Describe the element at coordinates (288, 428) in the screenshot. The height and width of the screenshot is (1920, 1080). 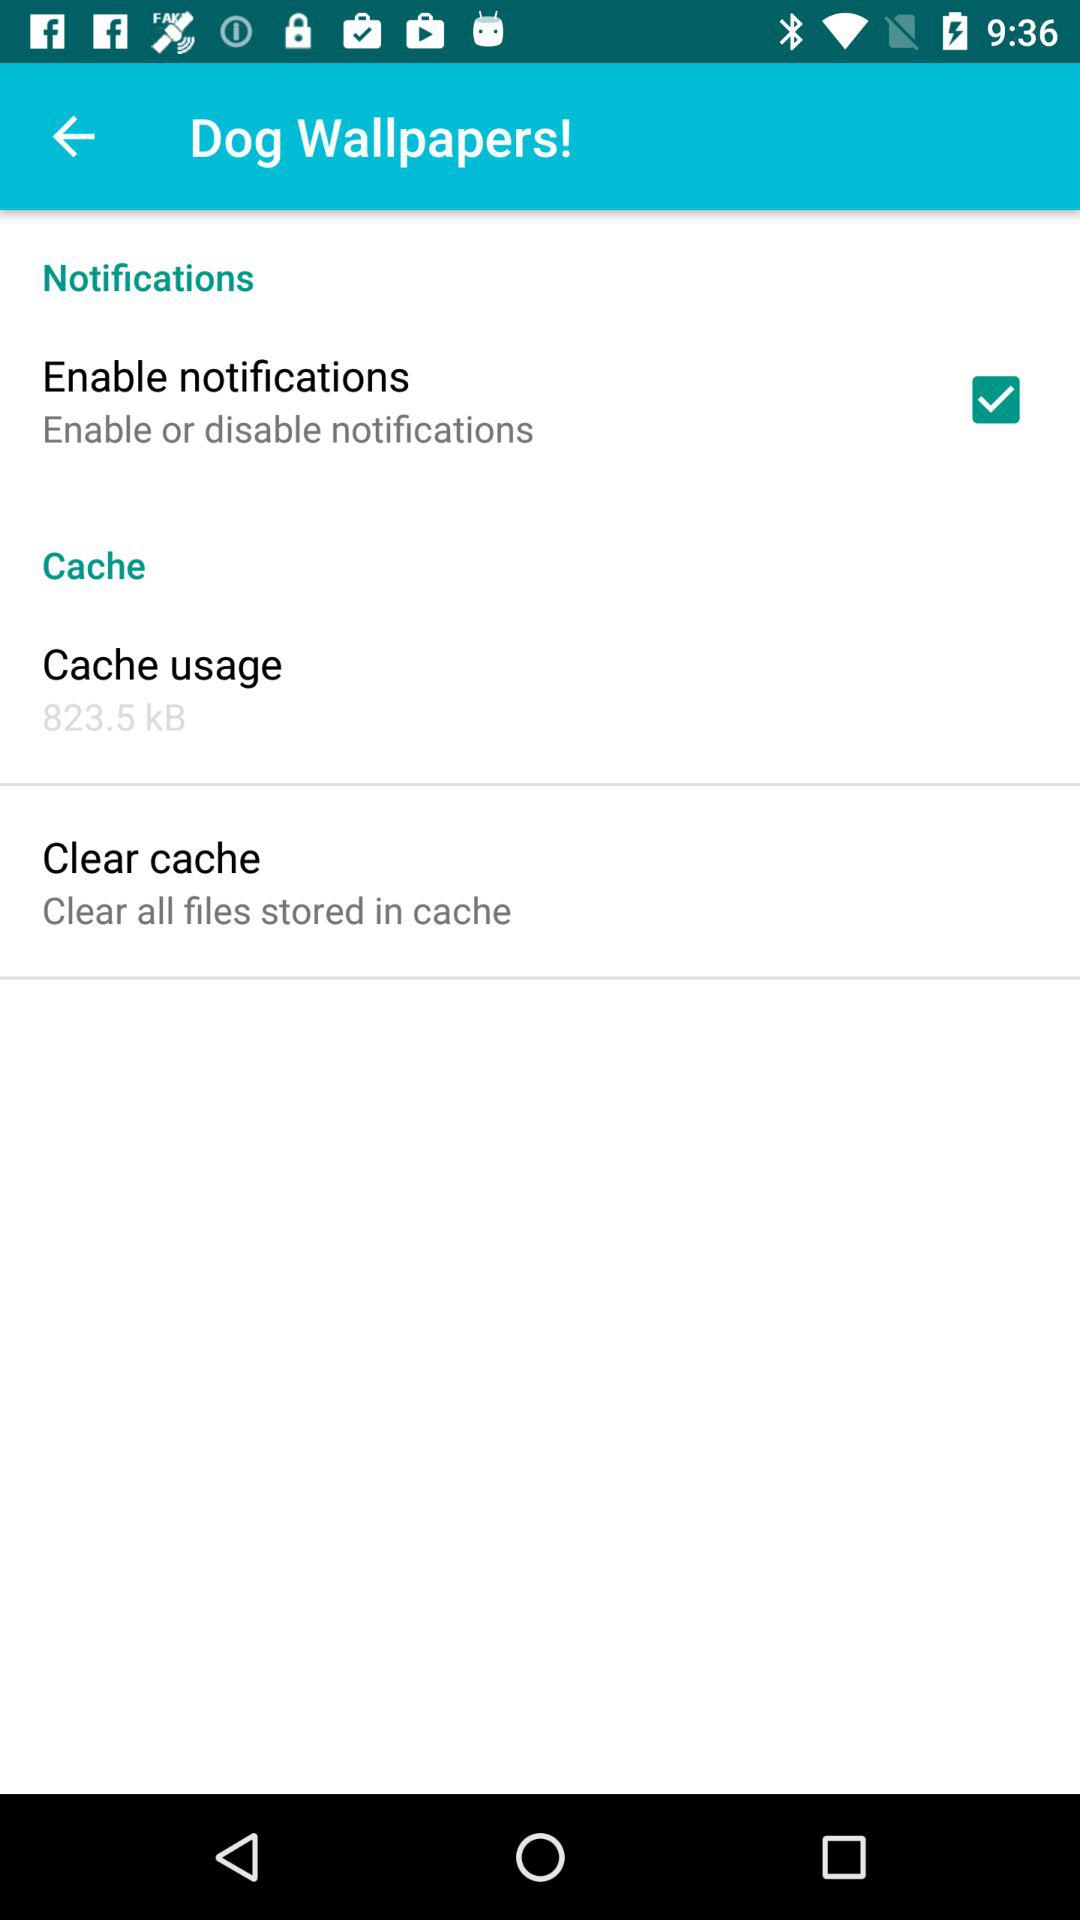
I see `select icon below the enable notifications item` at that location.